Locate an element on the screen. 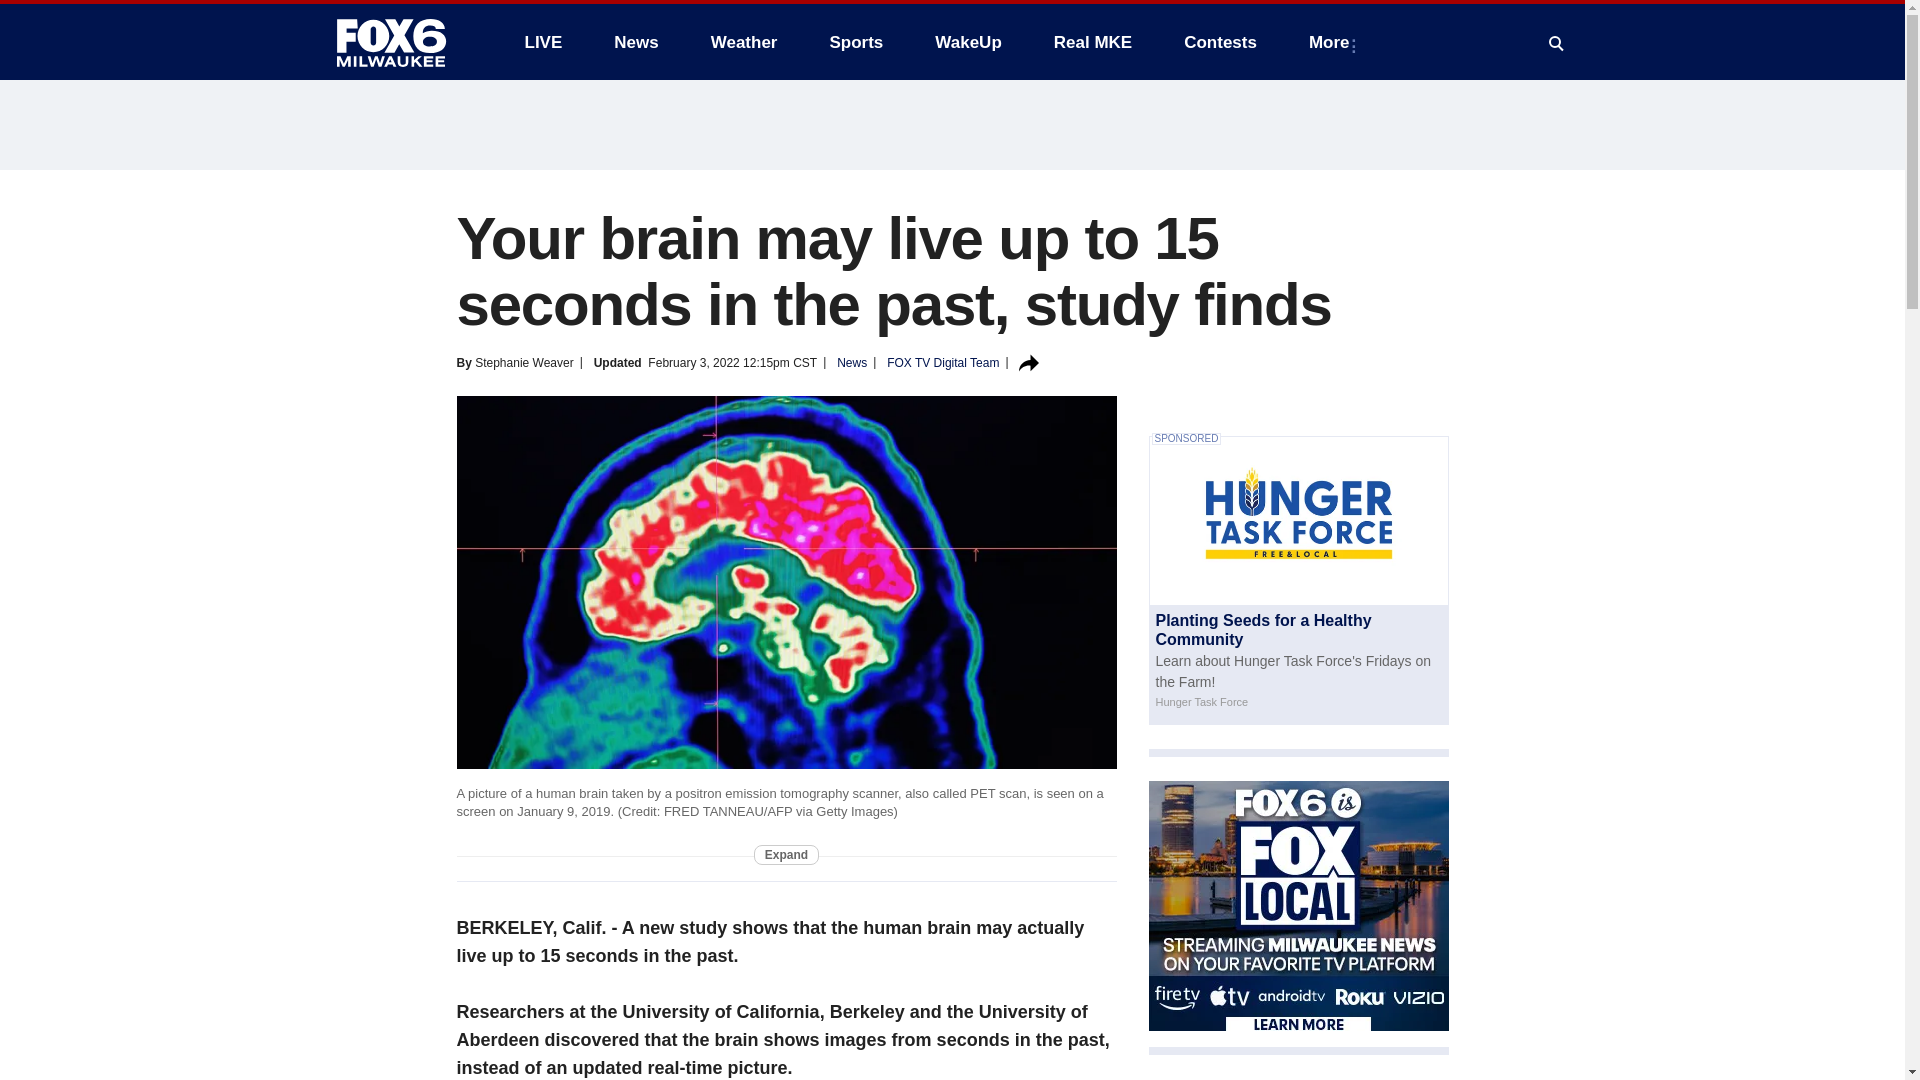 This screenshot has width=1920, height=1080. WakeUp is located at coordinates (968, 42).